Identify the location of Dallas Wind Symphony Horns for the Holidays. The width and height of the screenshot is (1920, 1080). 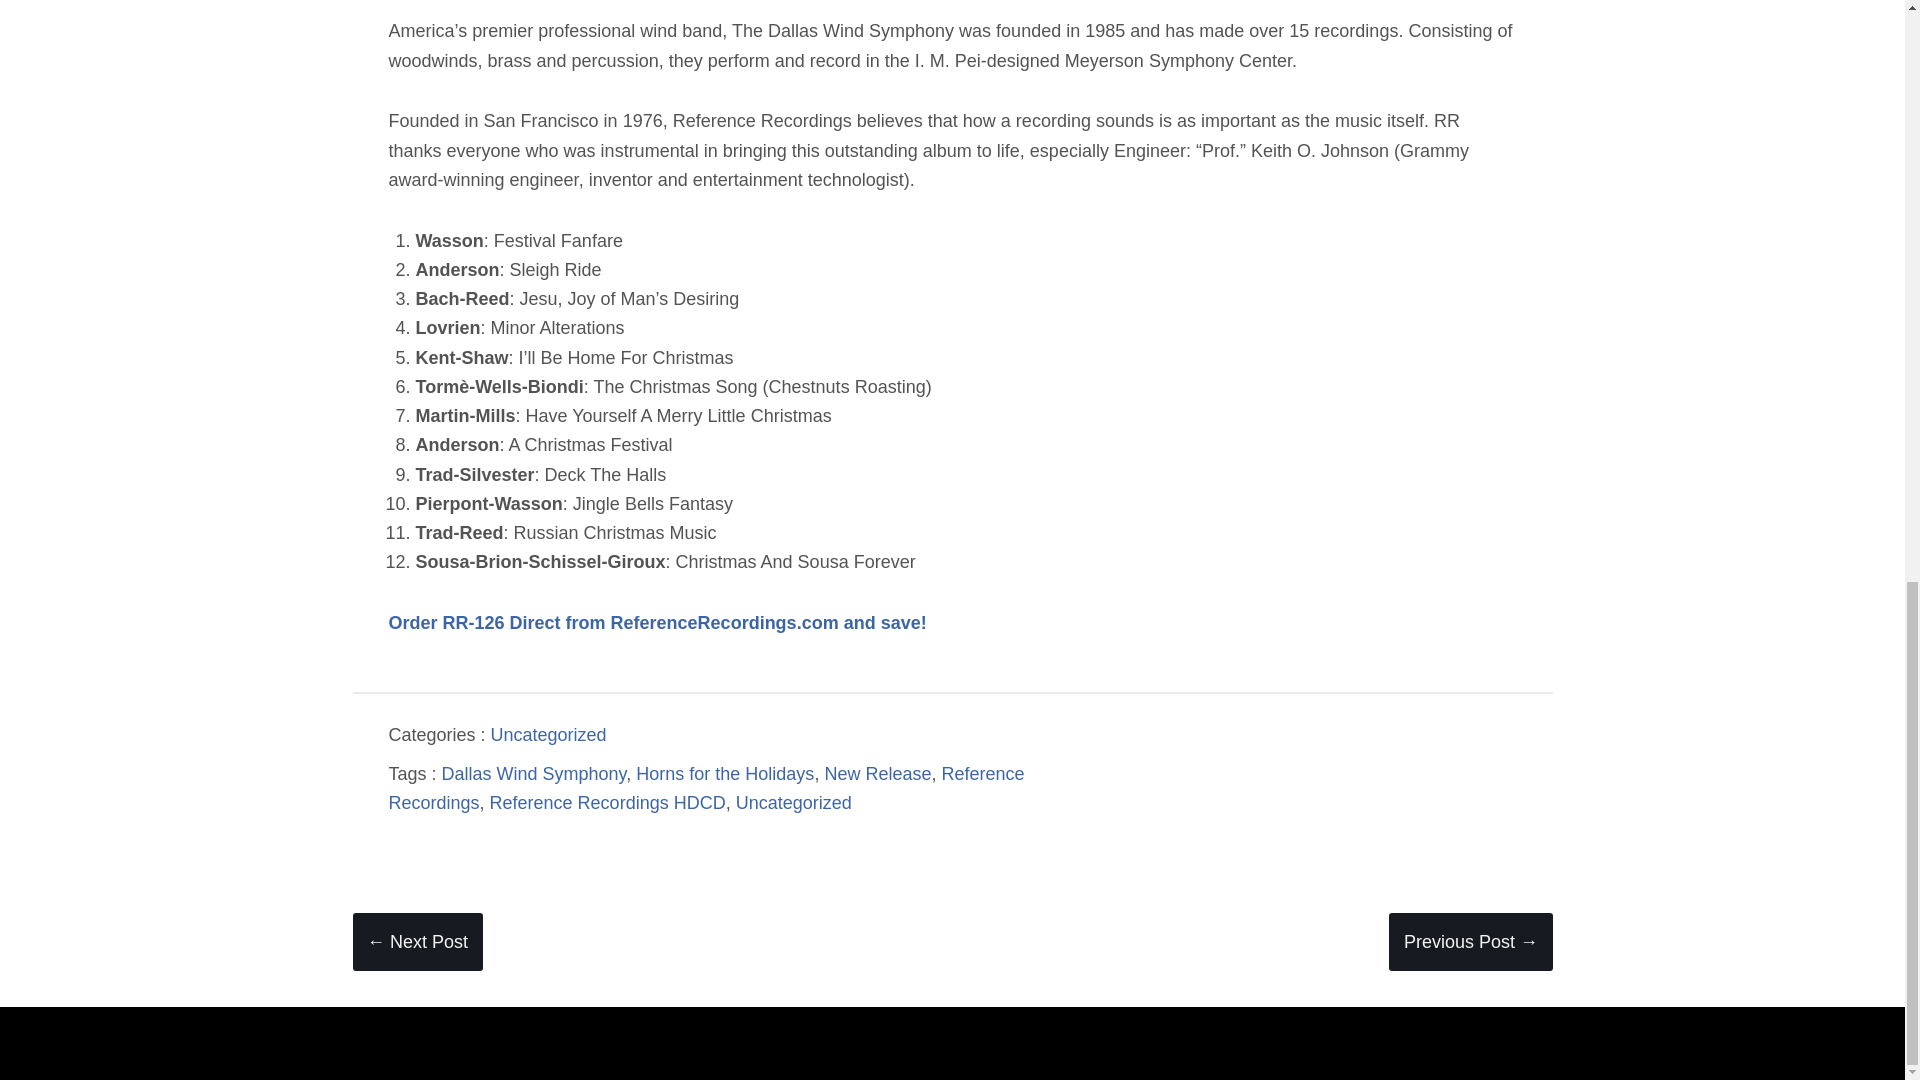
(656, 622).